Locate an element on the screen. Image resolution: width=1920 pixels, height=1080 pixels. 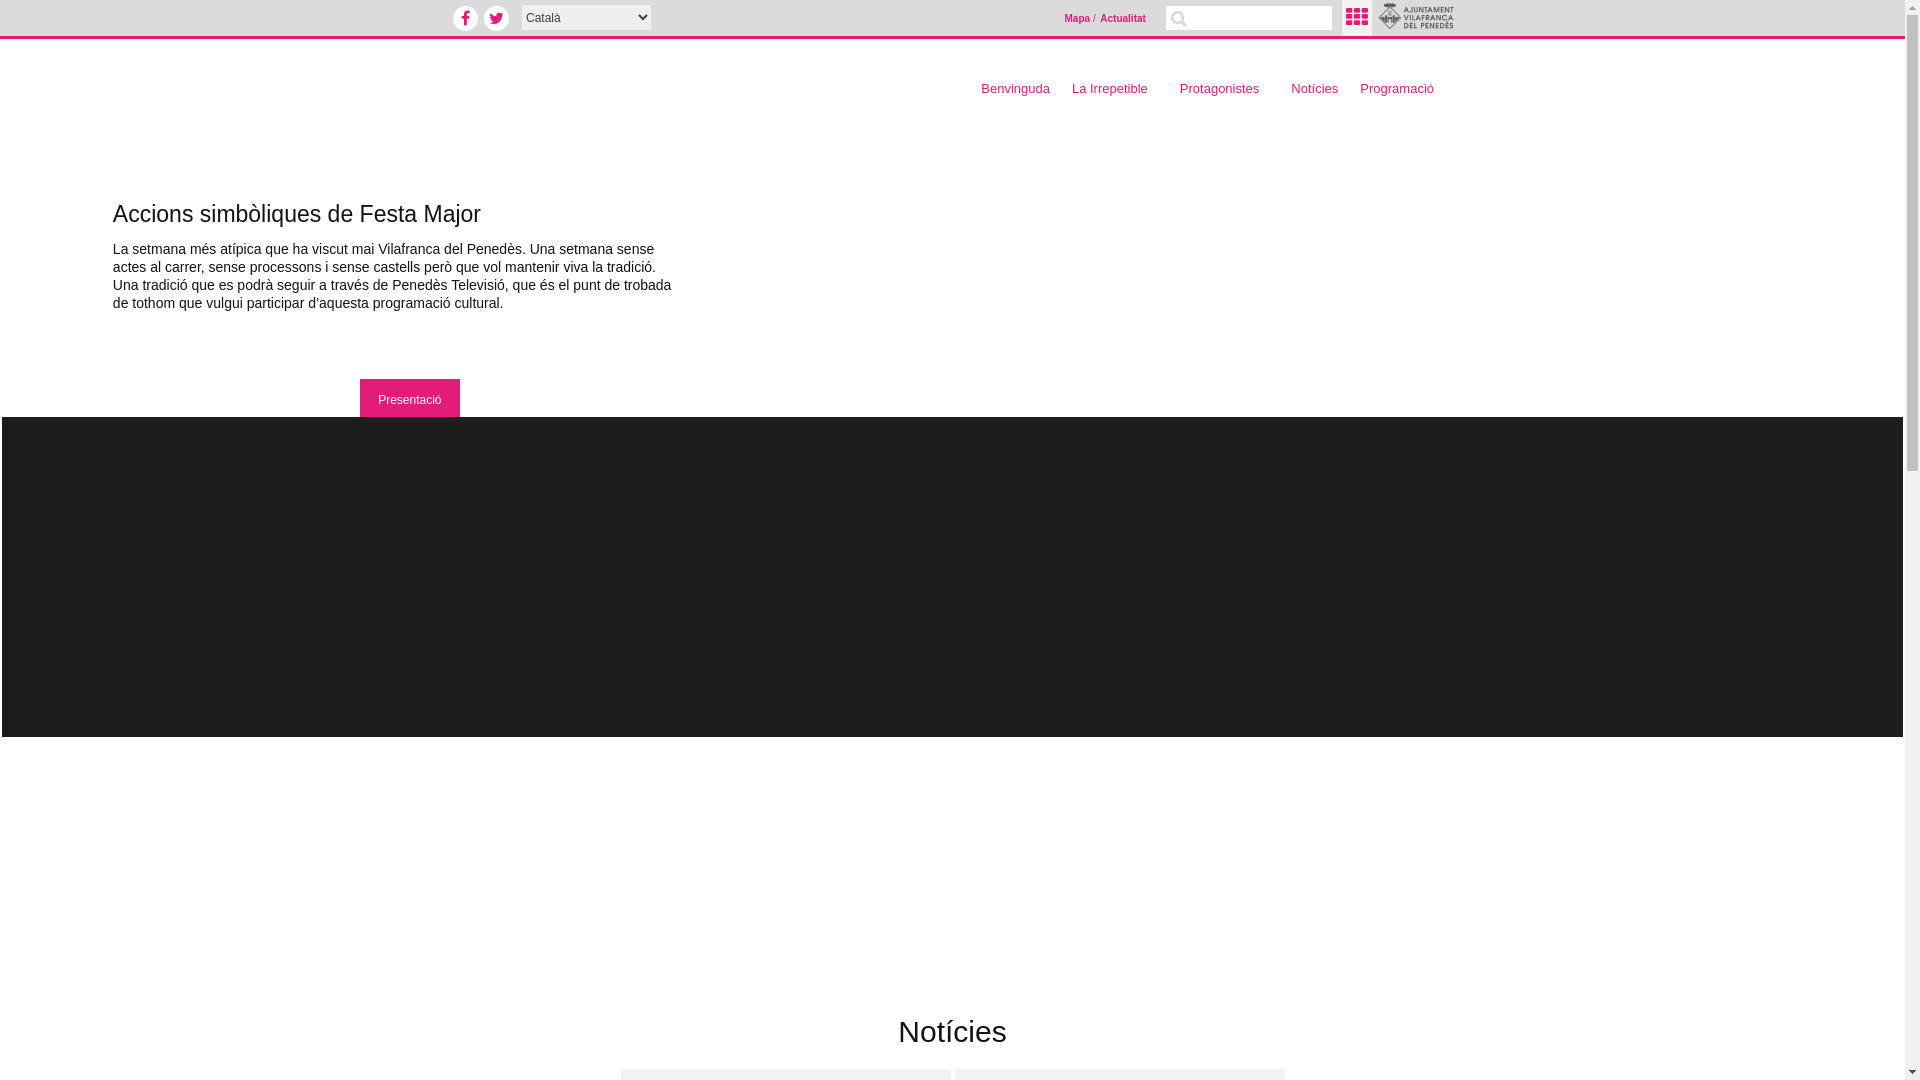
La Irrepetible is located at coordinates (1115, 88).